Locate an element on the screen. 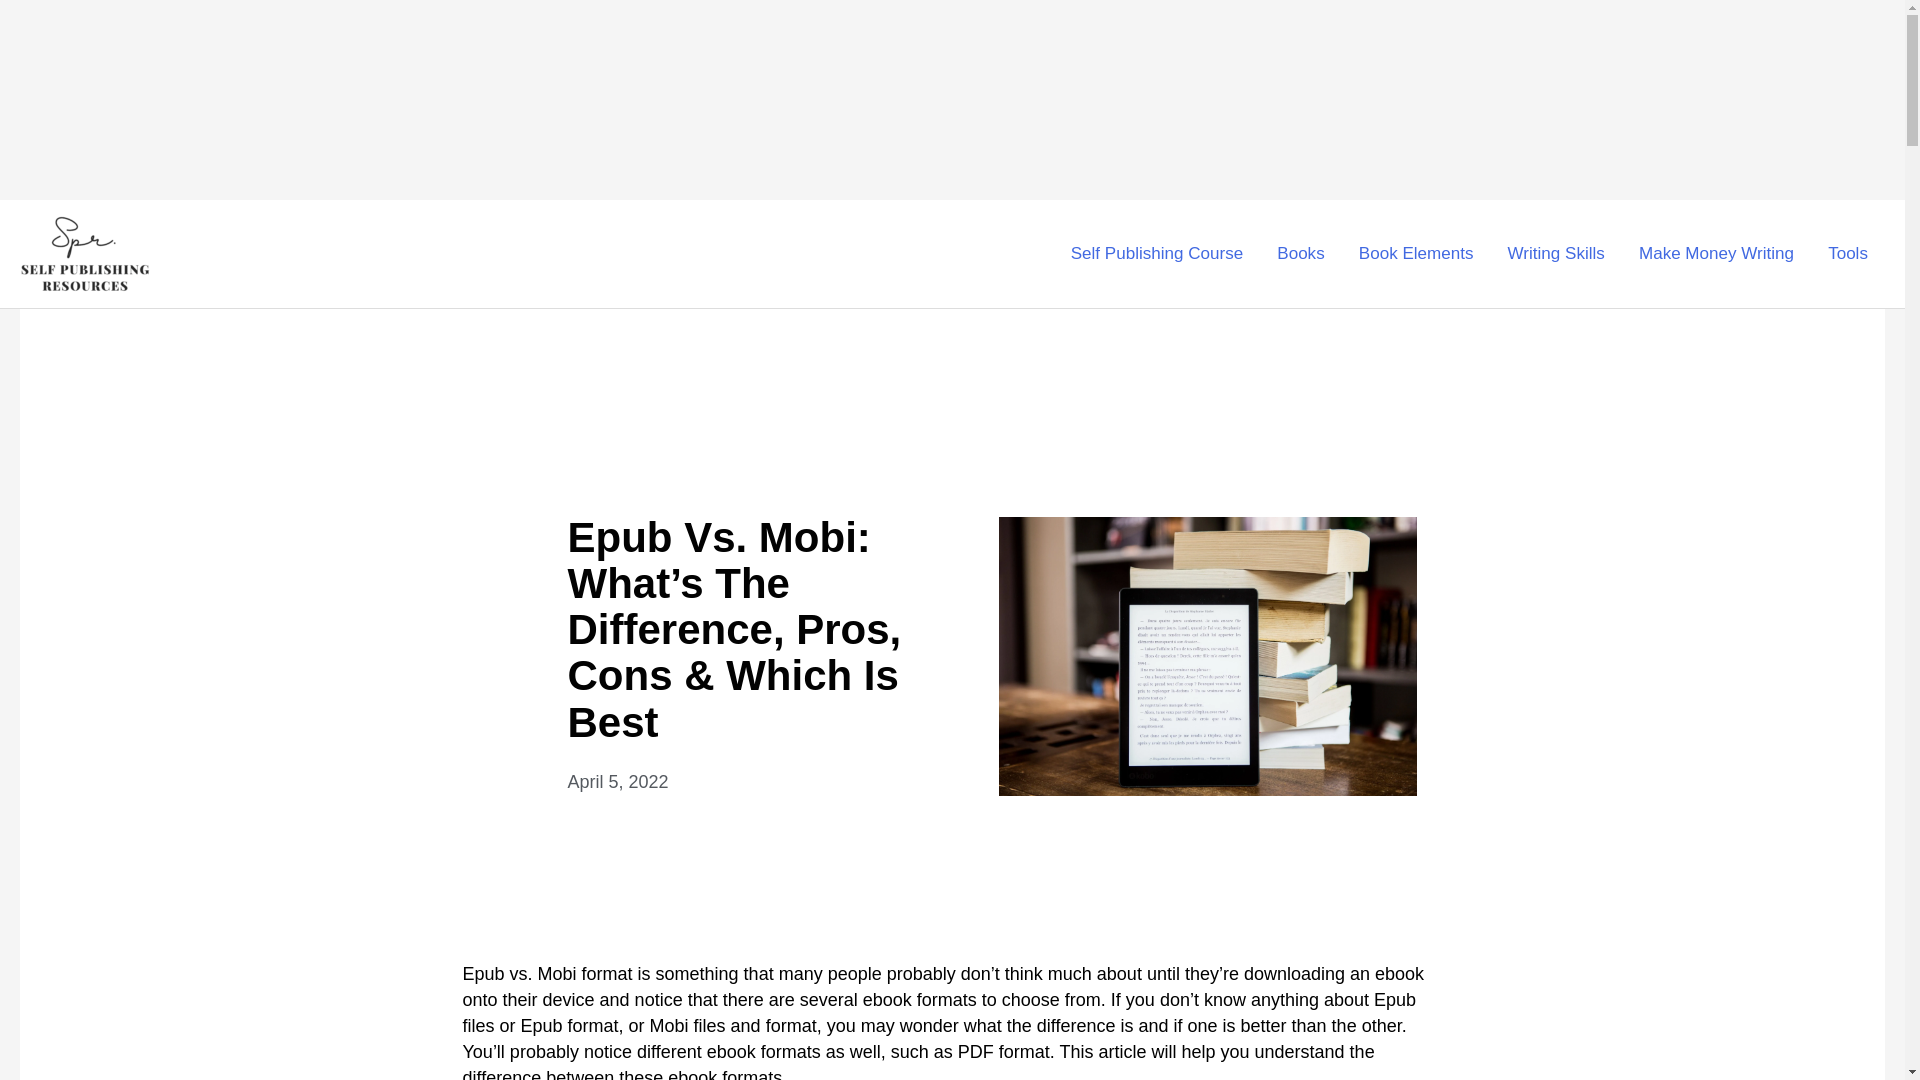  Tools is located at coordinates (1848, 254).